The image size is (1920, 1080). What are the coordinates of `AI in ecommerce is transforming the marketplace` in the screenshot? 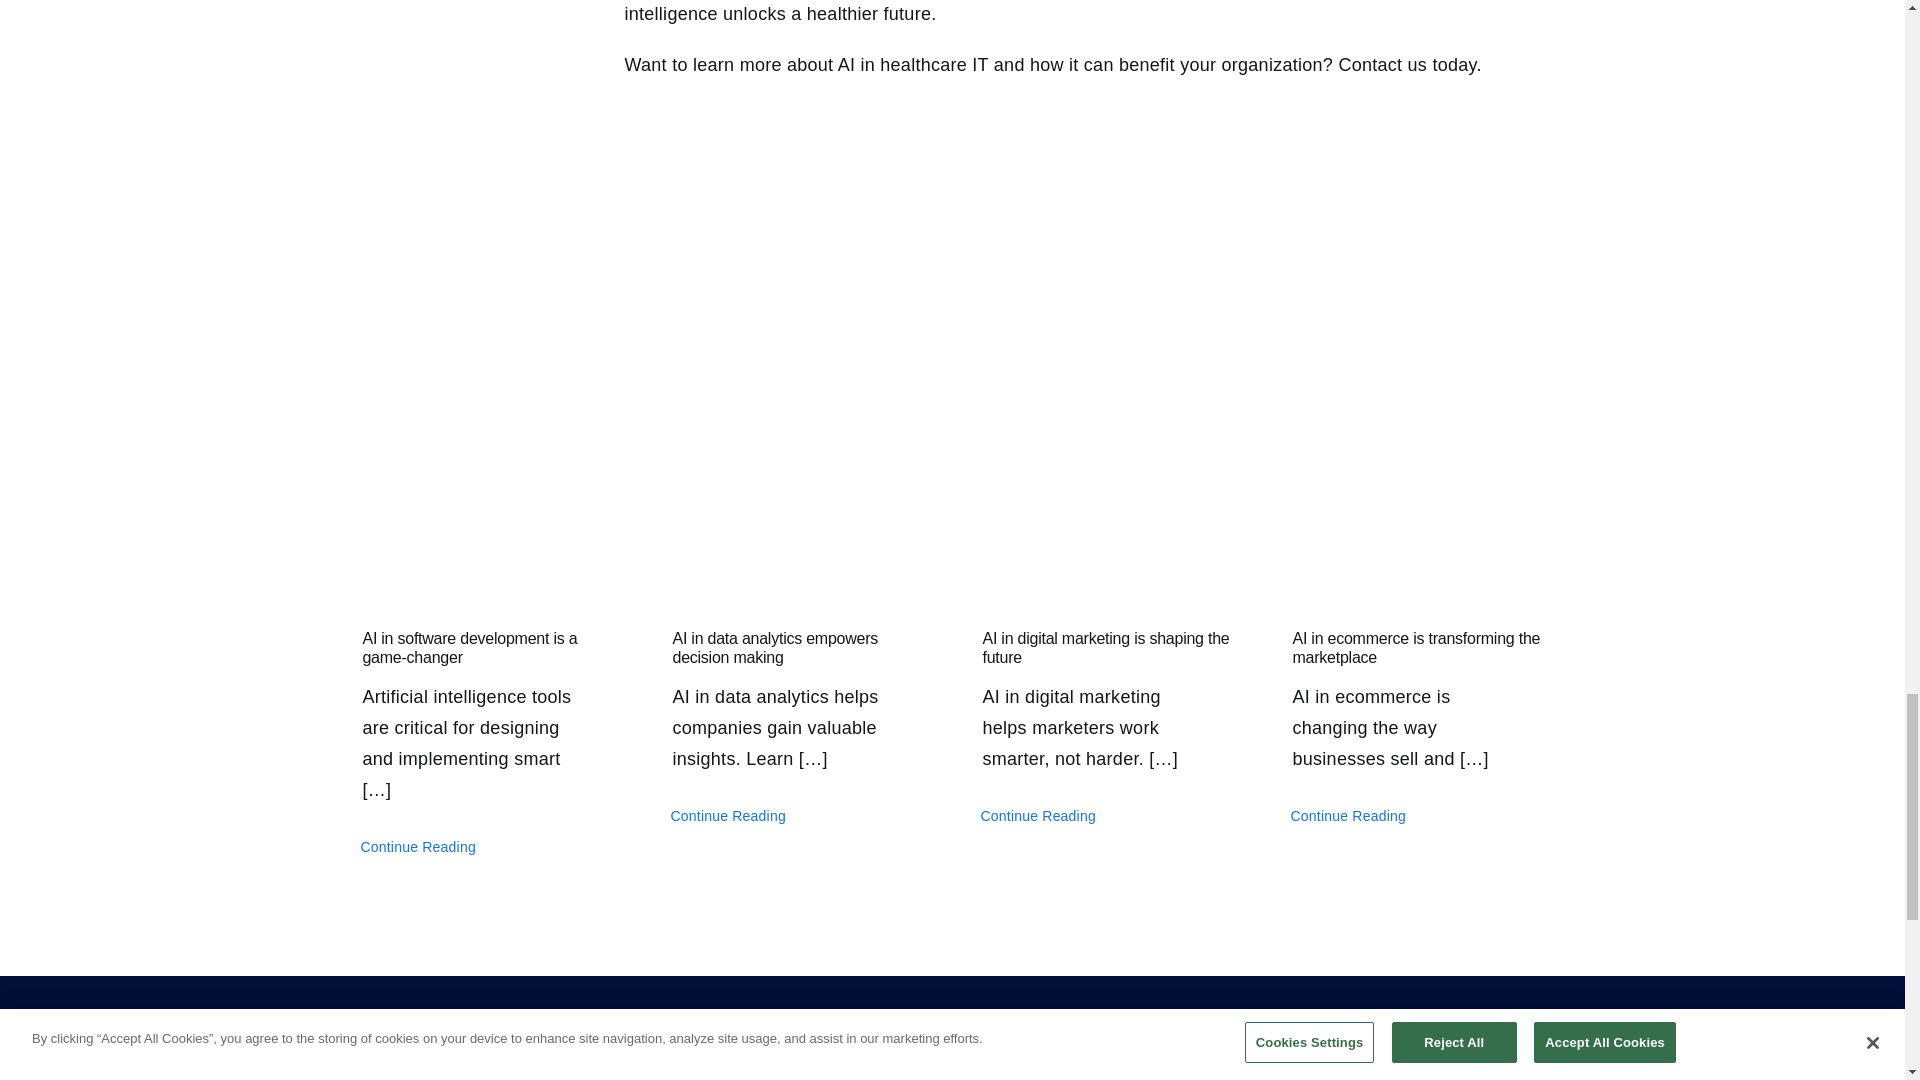 It's located at (1416, 498).